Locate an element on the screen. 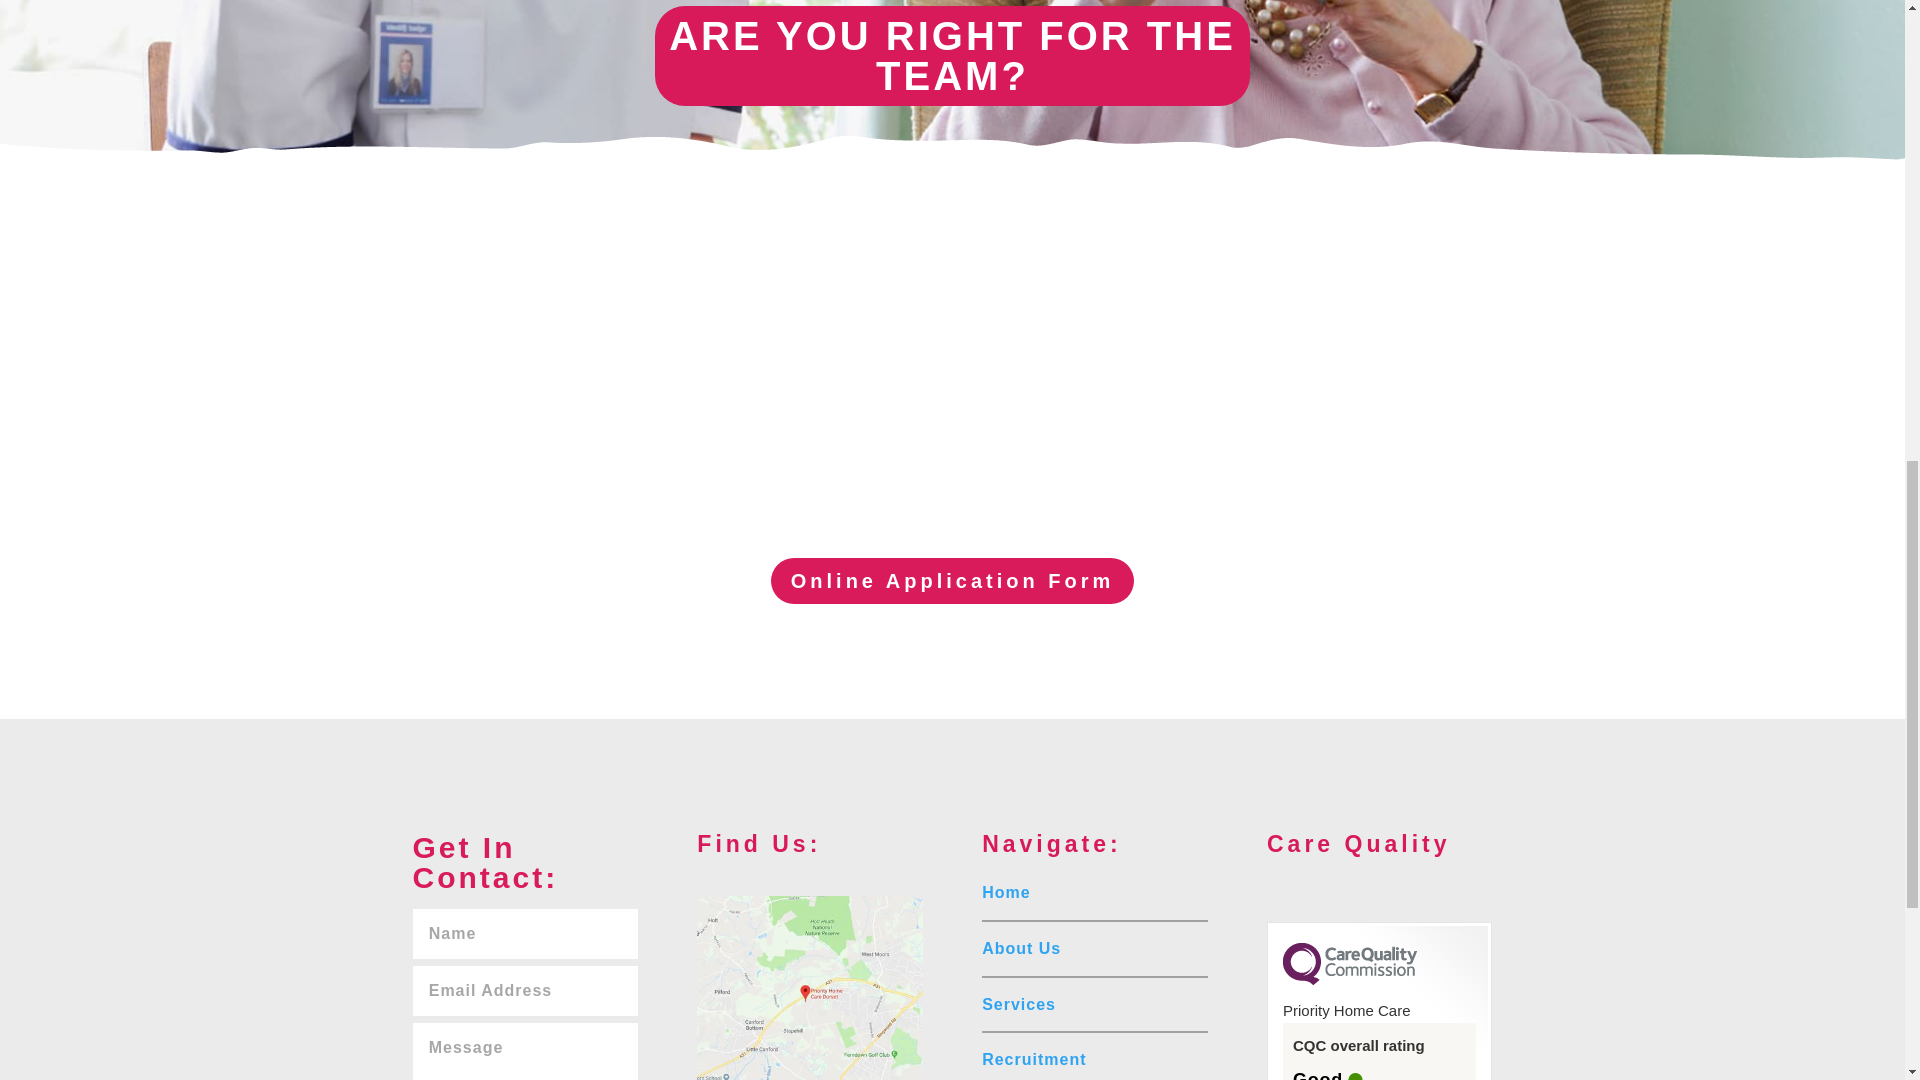  CQC Logo is located at coordinates (1349, 980).